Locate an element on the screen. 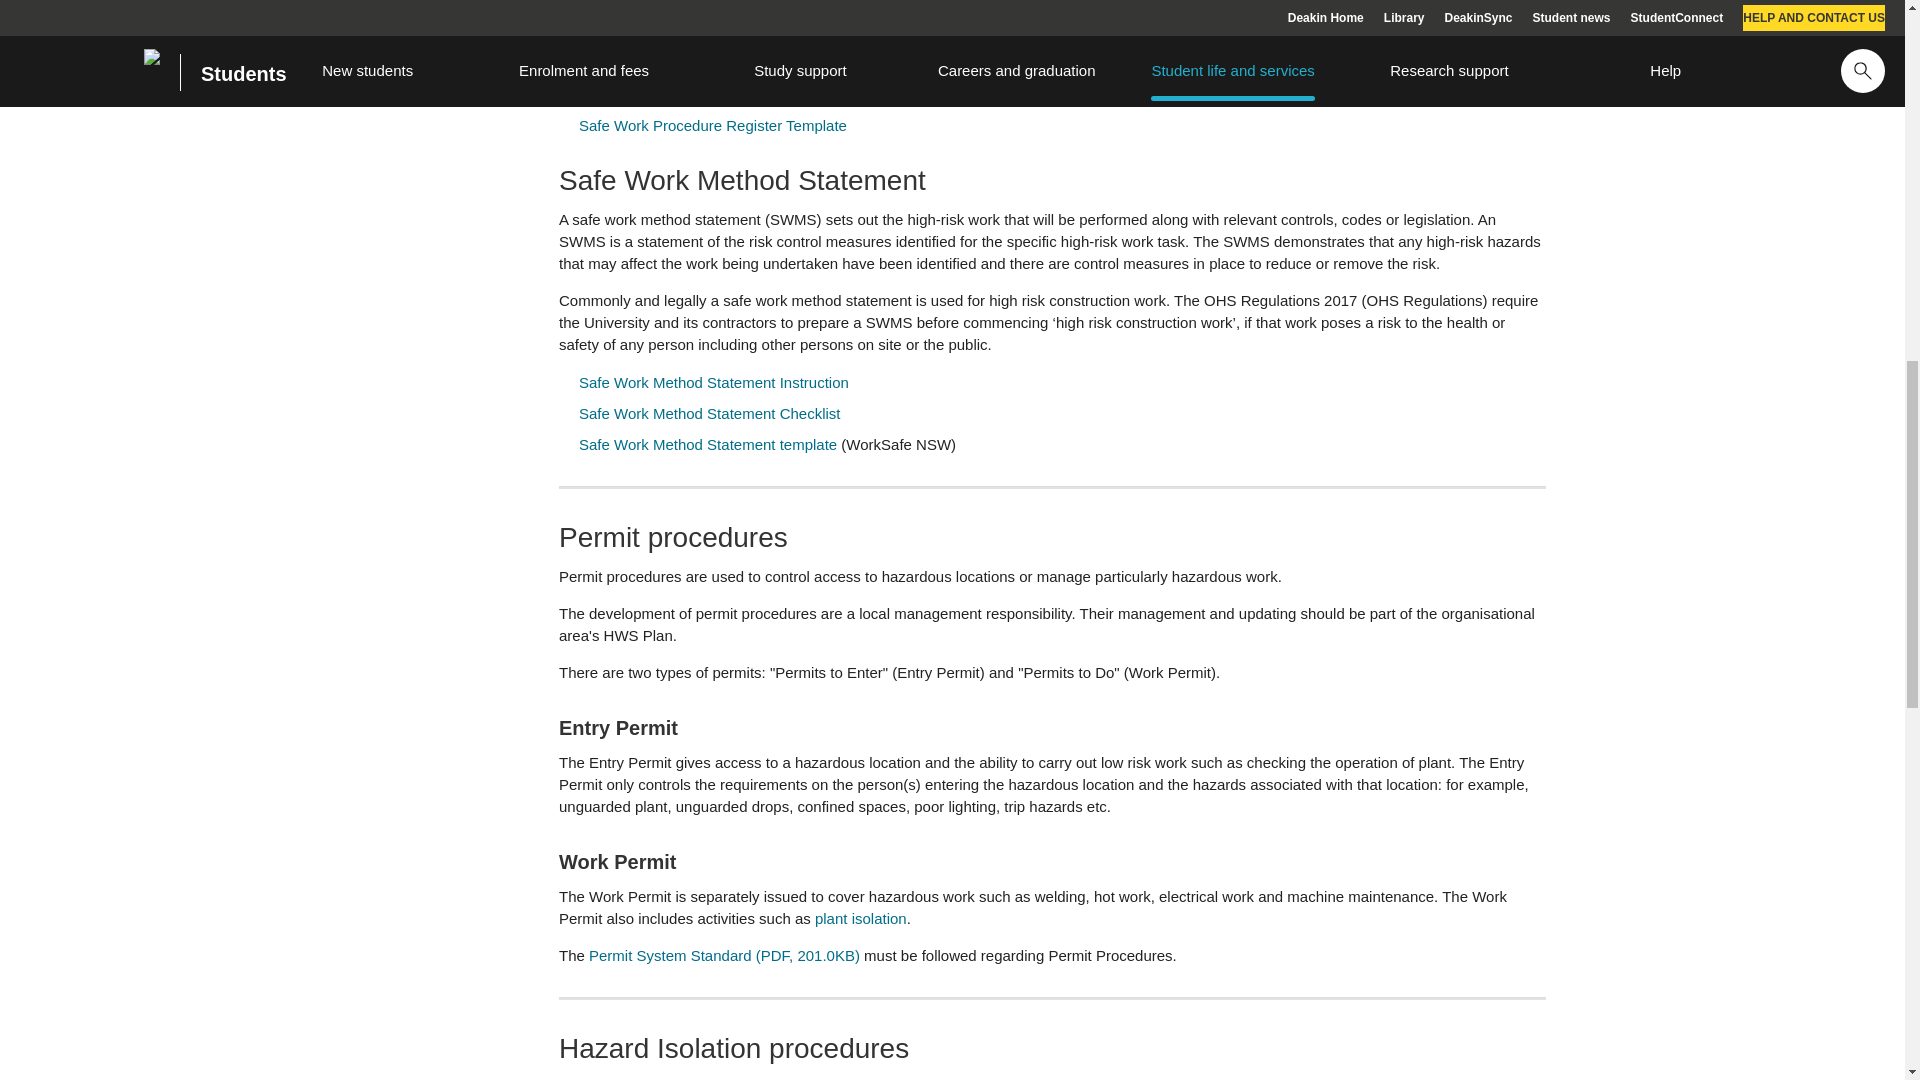  Guidance for Writing Safe Work Procedures is located at coordinates (724, 94).